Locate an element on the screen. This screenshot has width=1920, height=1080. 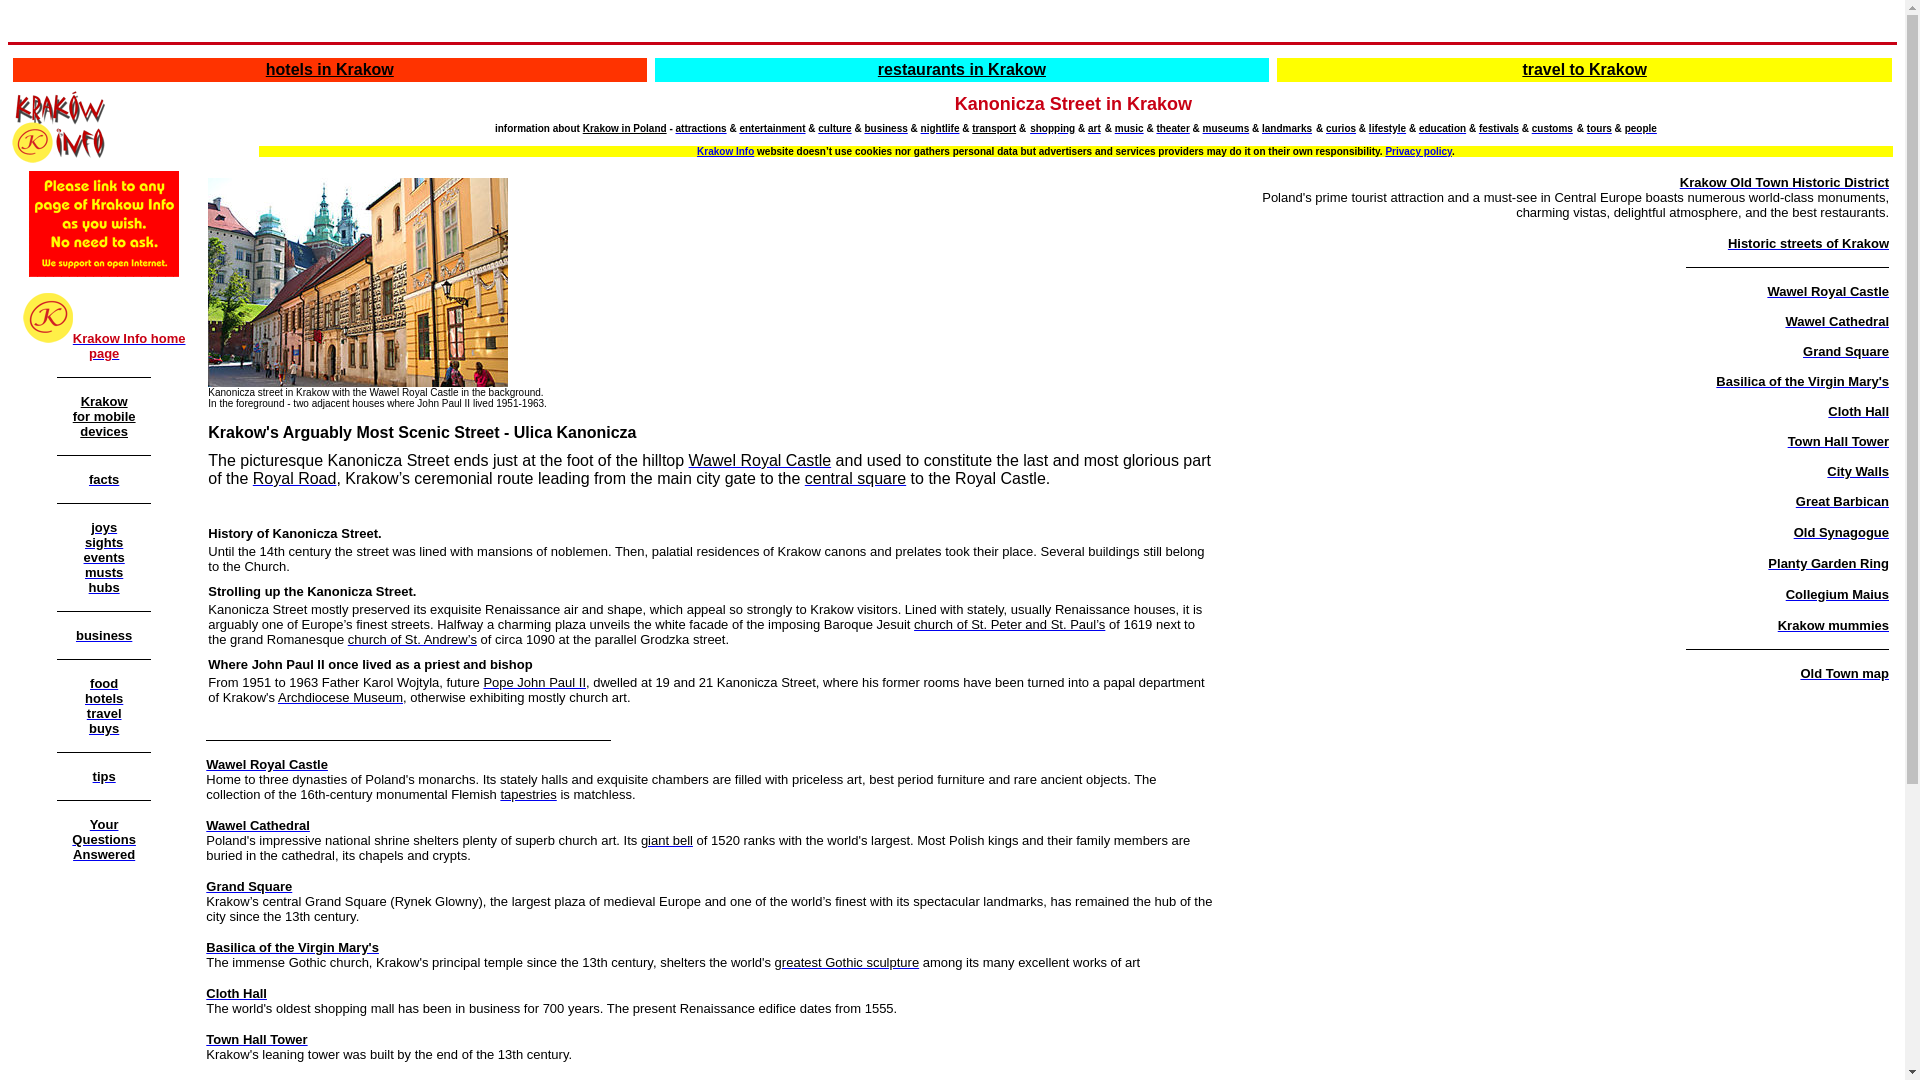
people is located at coordinates (1640, 126).